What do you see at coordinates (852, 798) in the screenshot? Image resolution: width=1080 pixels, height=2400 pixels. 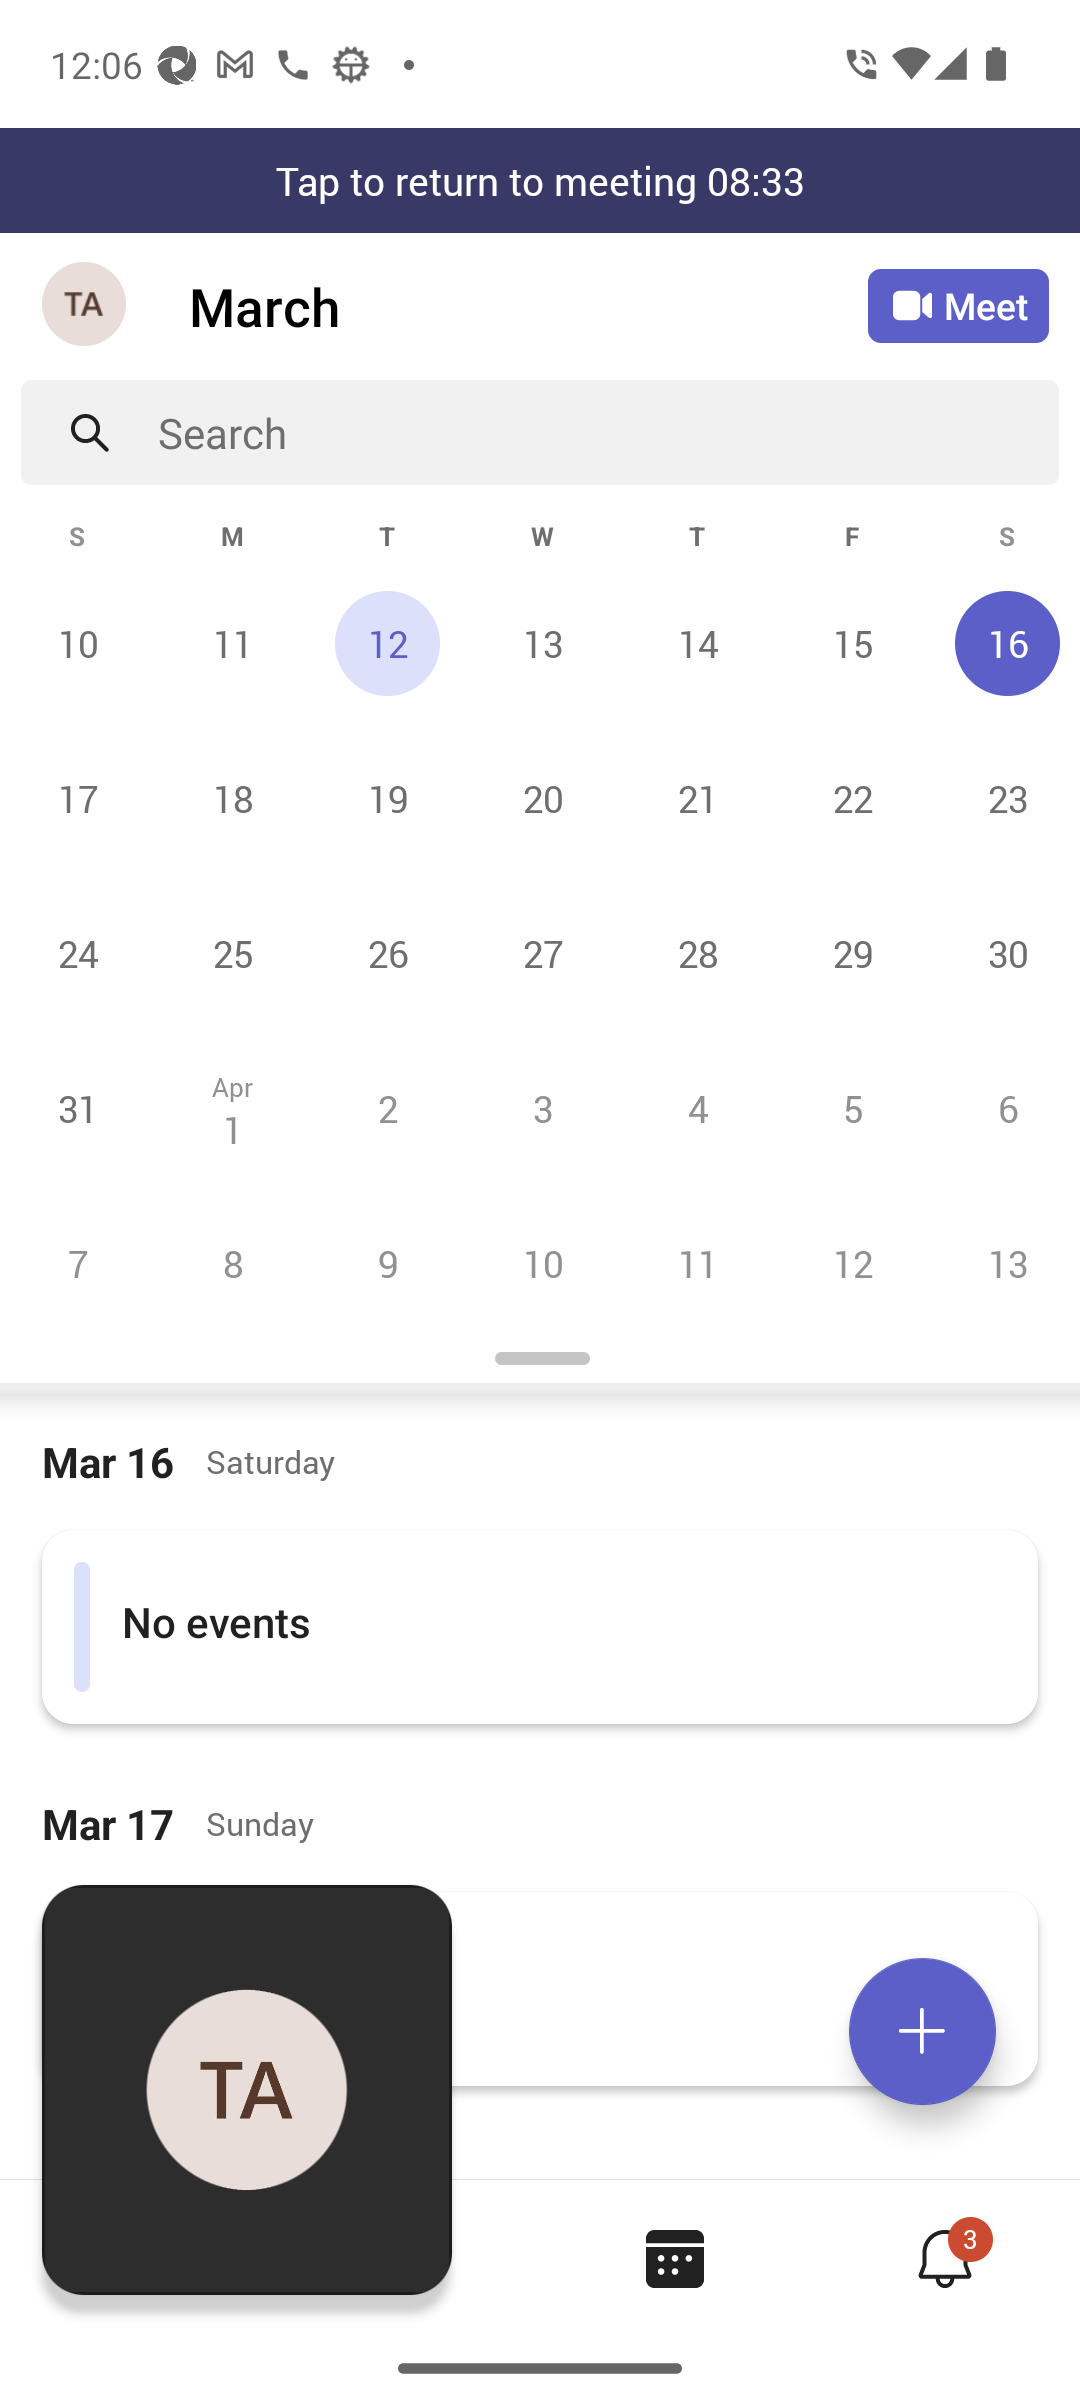 I see `Friday, March 22 22` at bounding box center [852, 798].